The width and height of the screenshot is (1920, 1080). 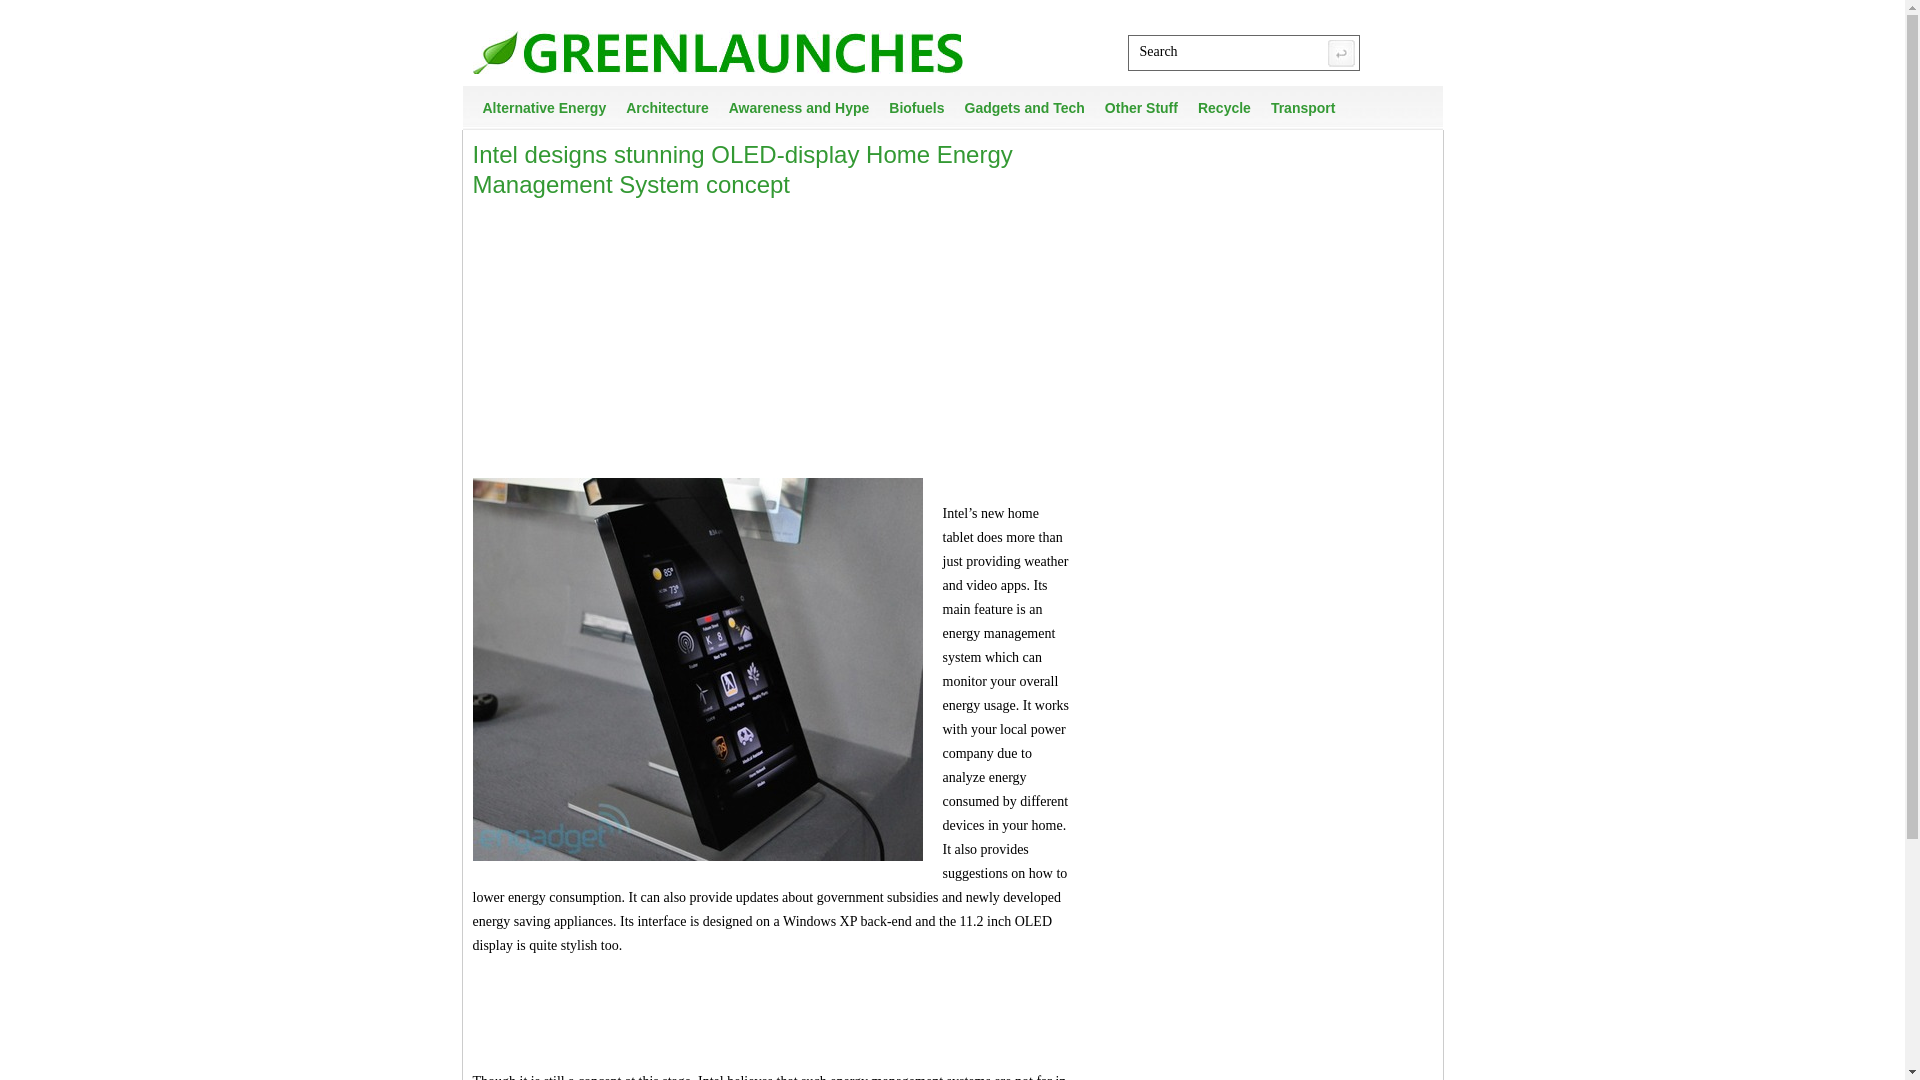 What do you see at coordinates (916, 108) in the screenshot?
I see `Biofuels` at bounding box center [916, 108].